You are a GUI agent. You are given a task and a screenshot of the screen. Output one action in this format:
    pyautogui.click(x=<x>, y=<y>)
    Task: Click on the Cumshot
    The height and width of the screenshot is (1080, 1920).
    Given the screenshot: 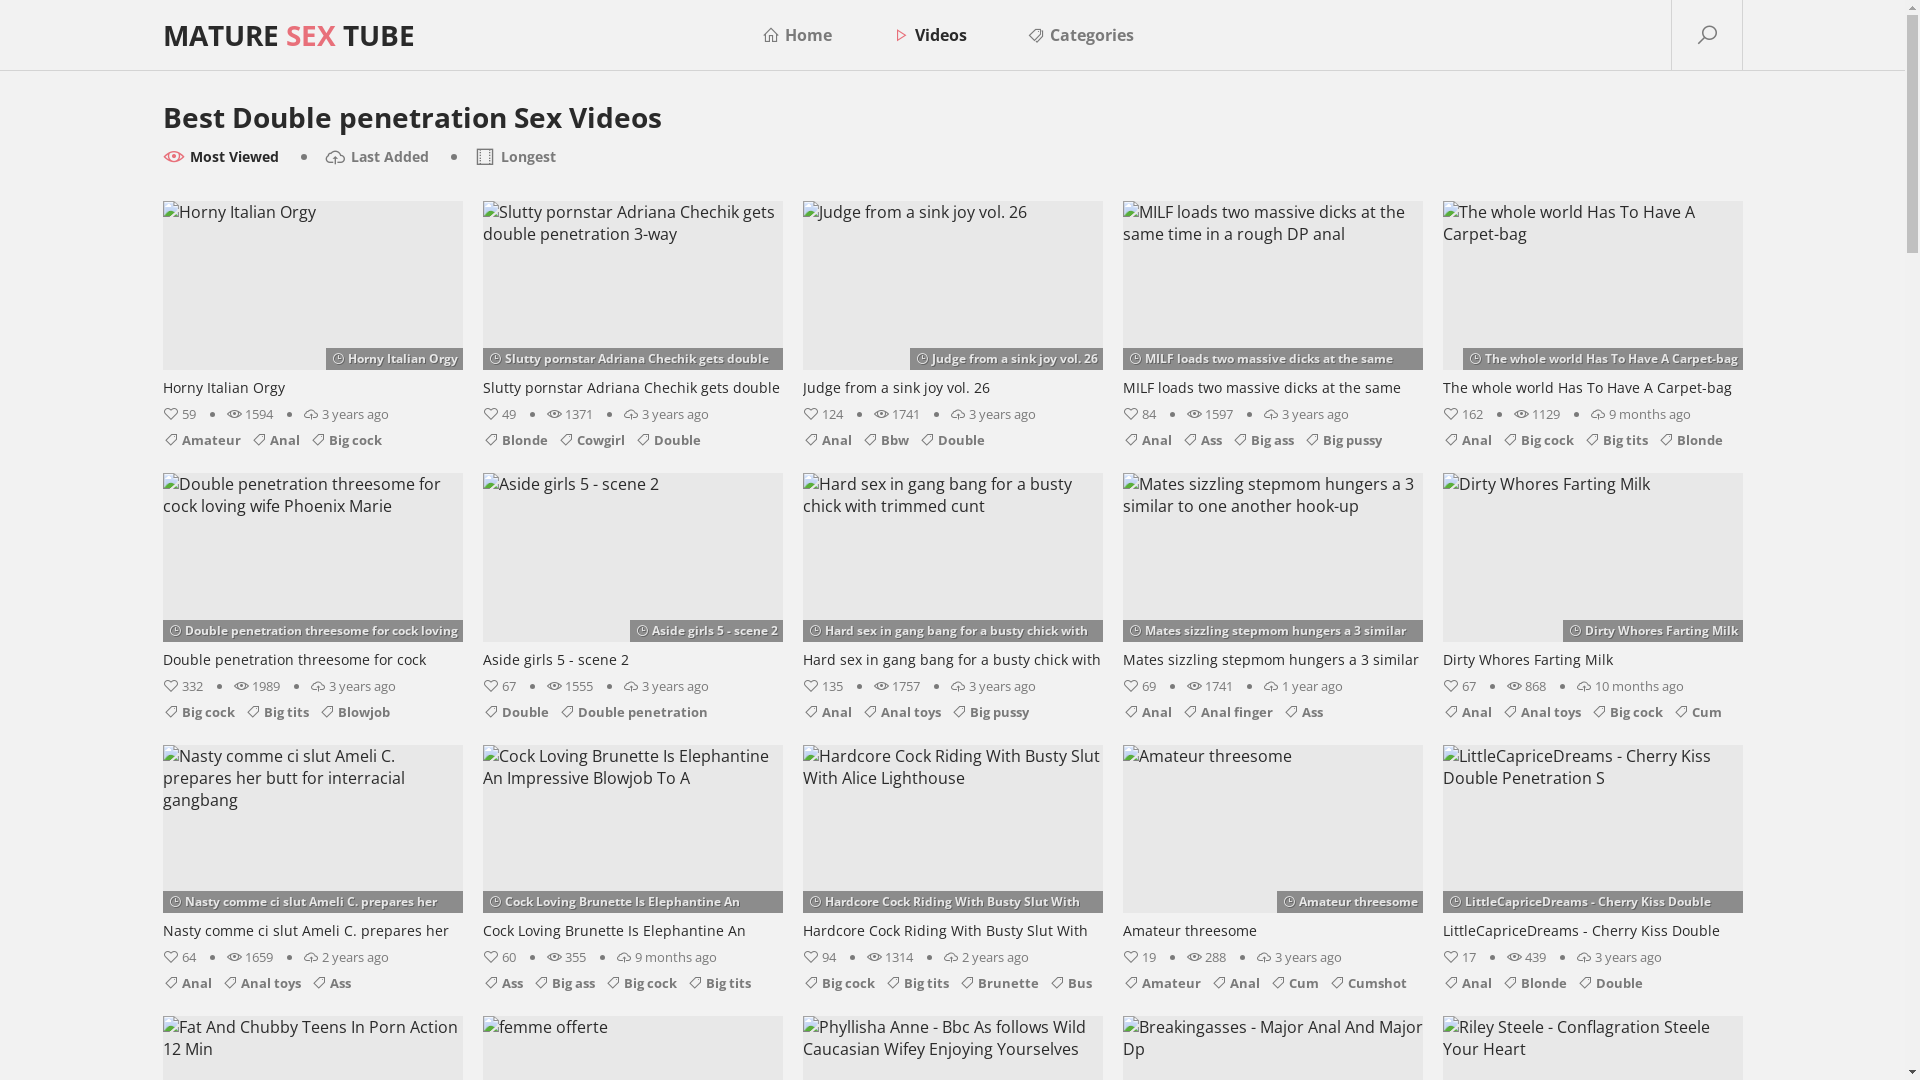 What is the action you would take?
    pyautogui.click(x=1367, y=983)
    